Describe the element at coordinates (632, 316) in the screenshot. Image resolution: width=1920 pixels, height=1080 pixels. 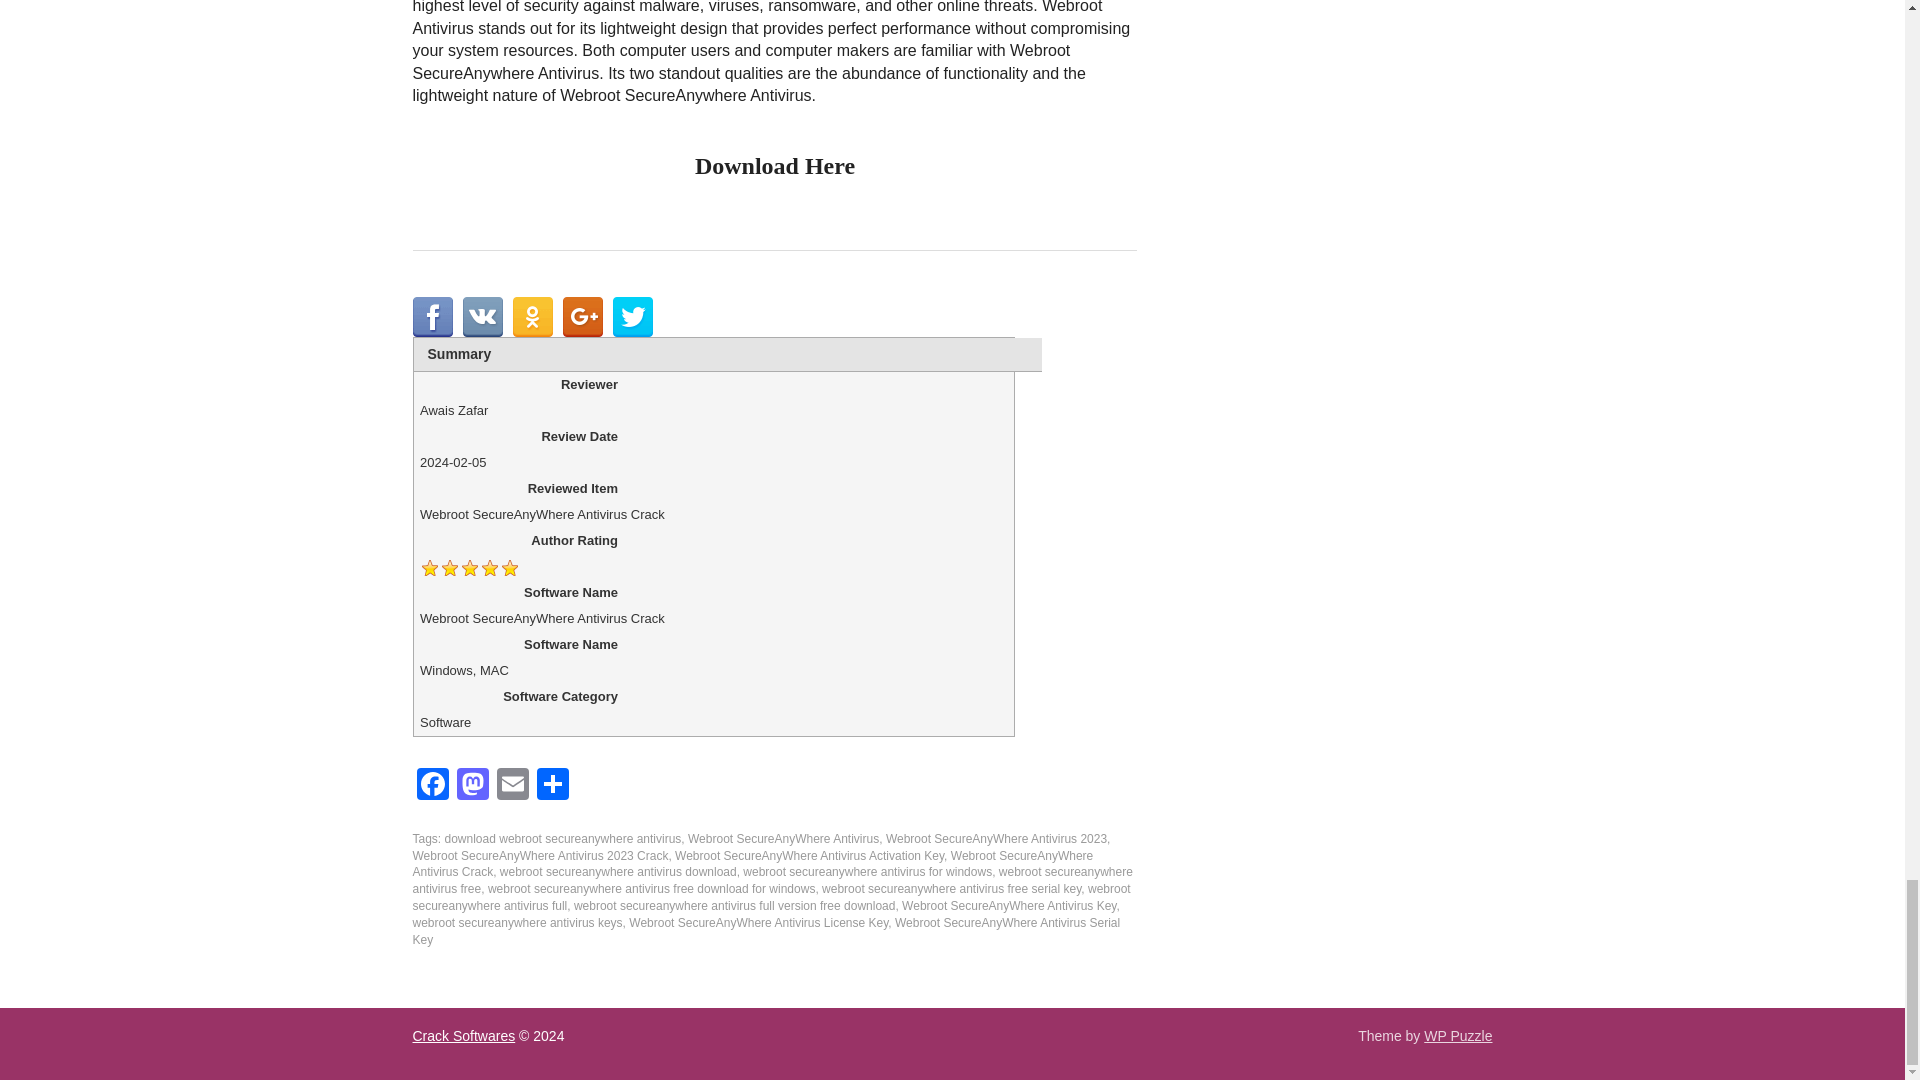
I see `Share in Twitter` at that location.